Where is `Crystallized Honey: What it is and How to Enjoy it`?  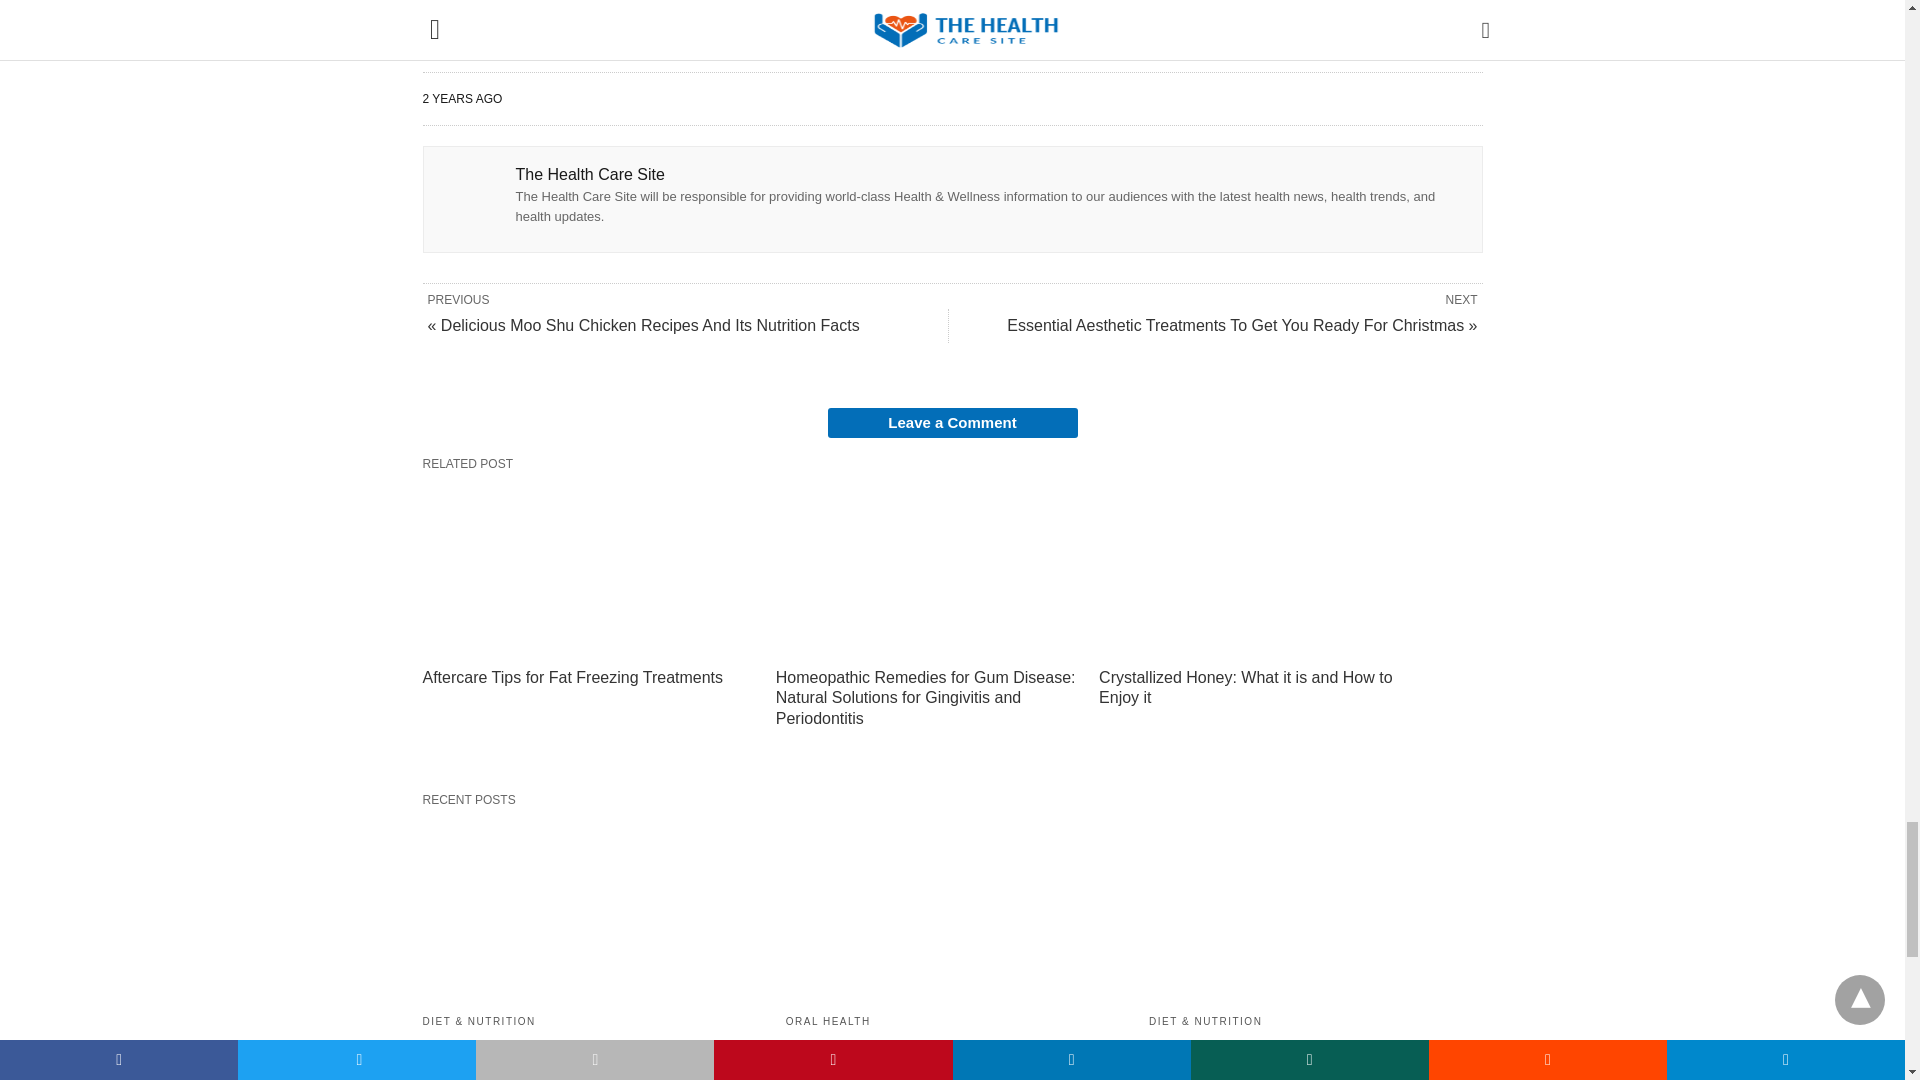 Crystallized Honey: What it is and How to Enjoy it is located at coordinates (1245, 688).